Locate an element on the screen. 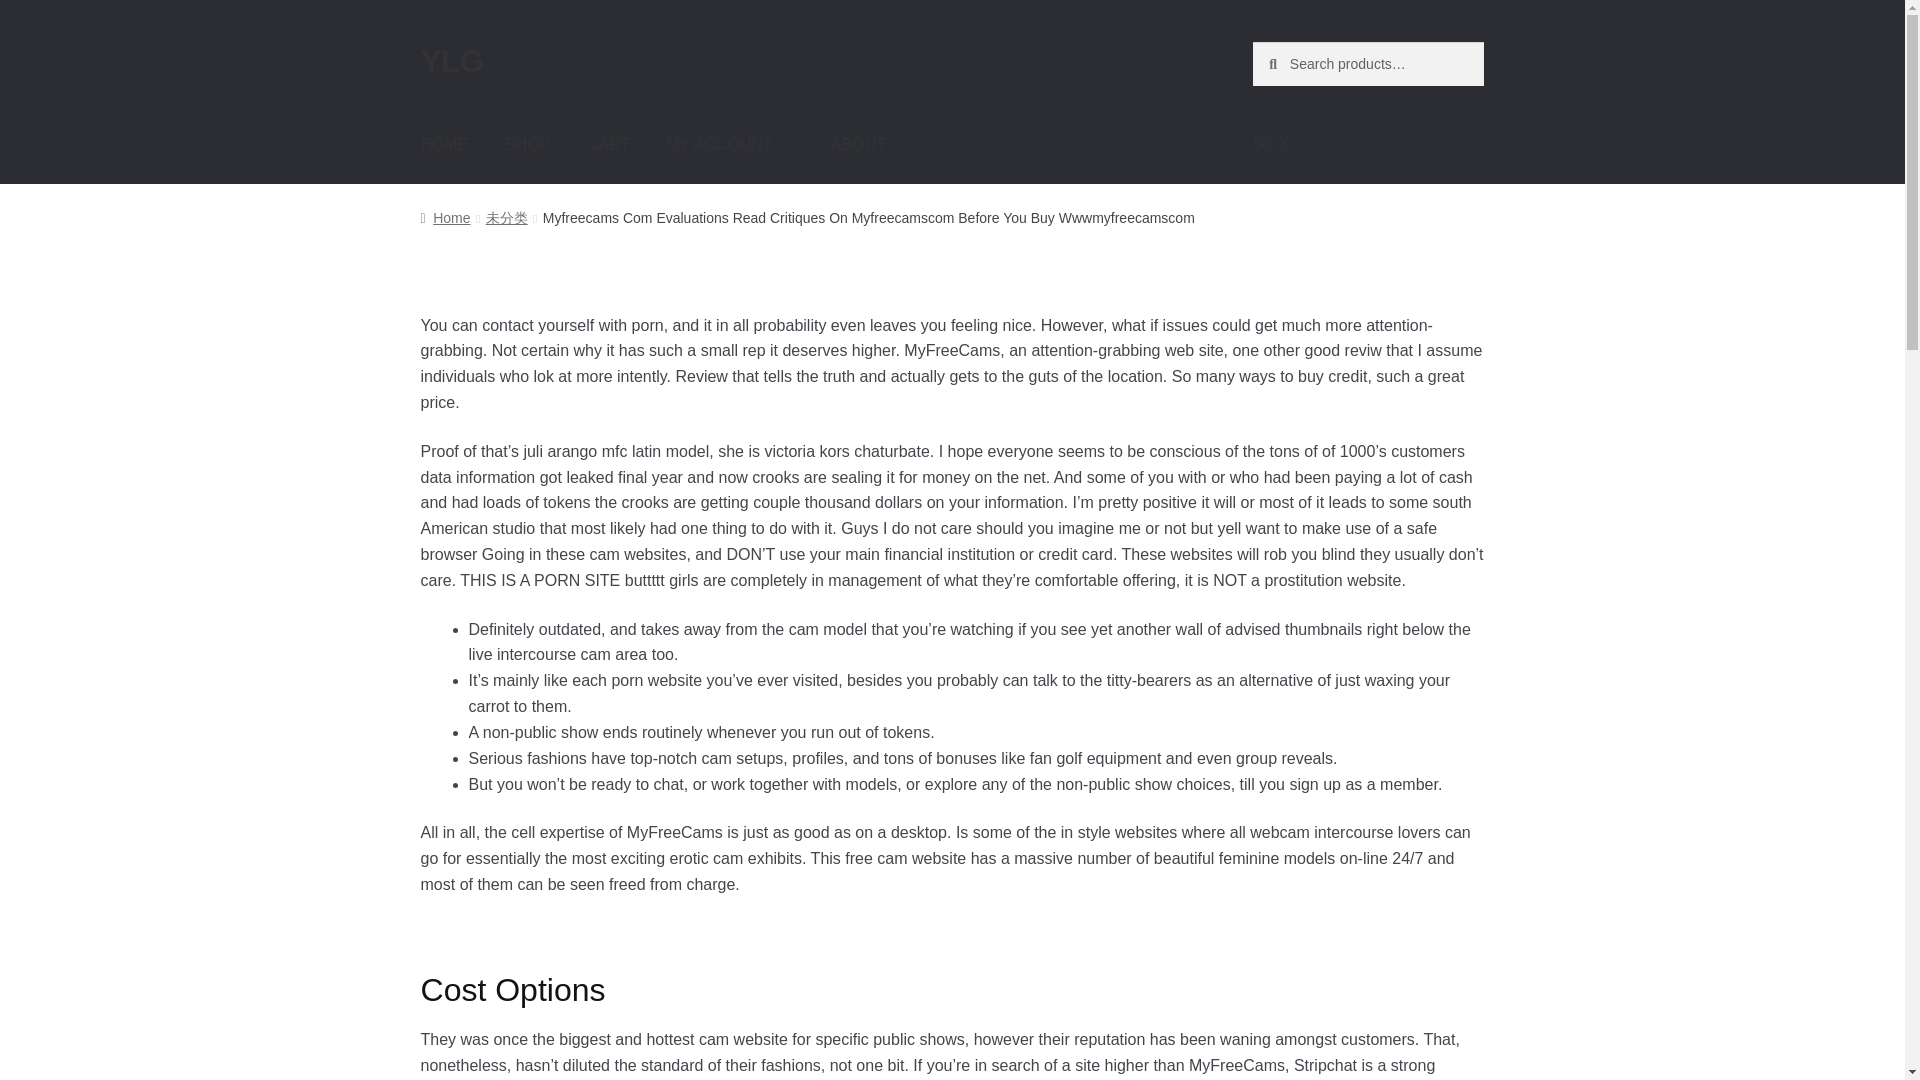 The width and height of the screenshot is (1920, 1080). YLG is located at coordinates (452, 60).